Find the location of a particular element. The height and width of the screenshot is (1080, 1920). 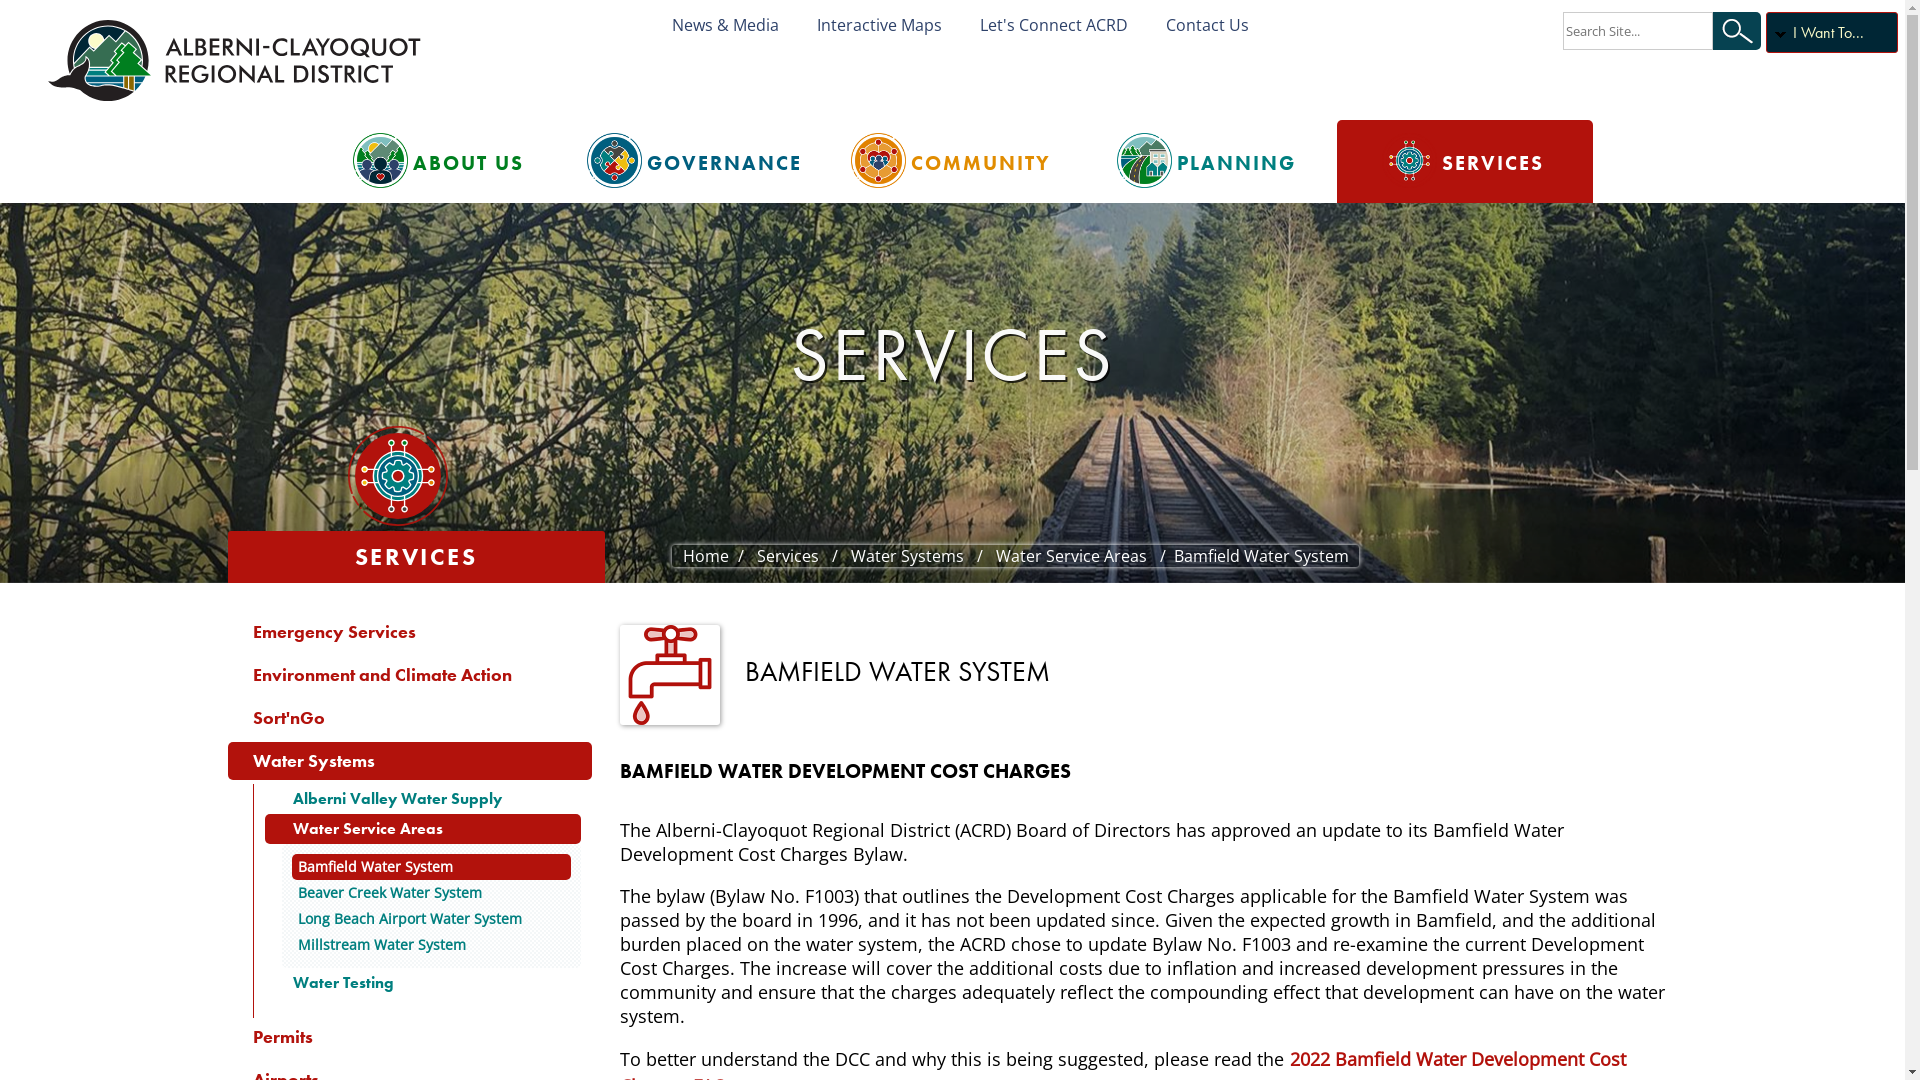

Services is located at coordinates (952, 383).